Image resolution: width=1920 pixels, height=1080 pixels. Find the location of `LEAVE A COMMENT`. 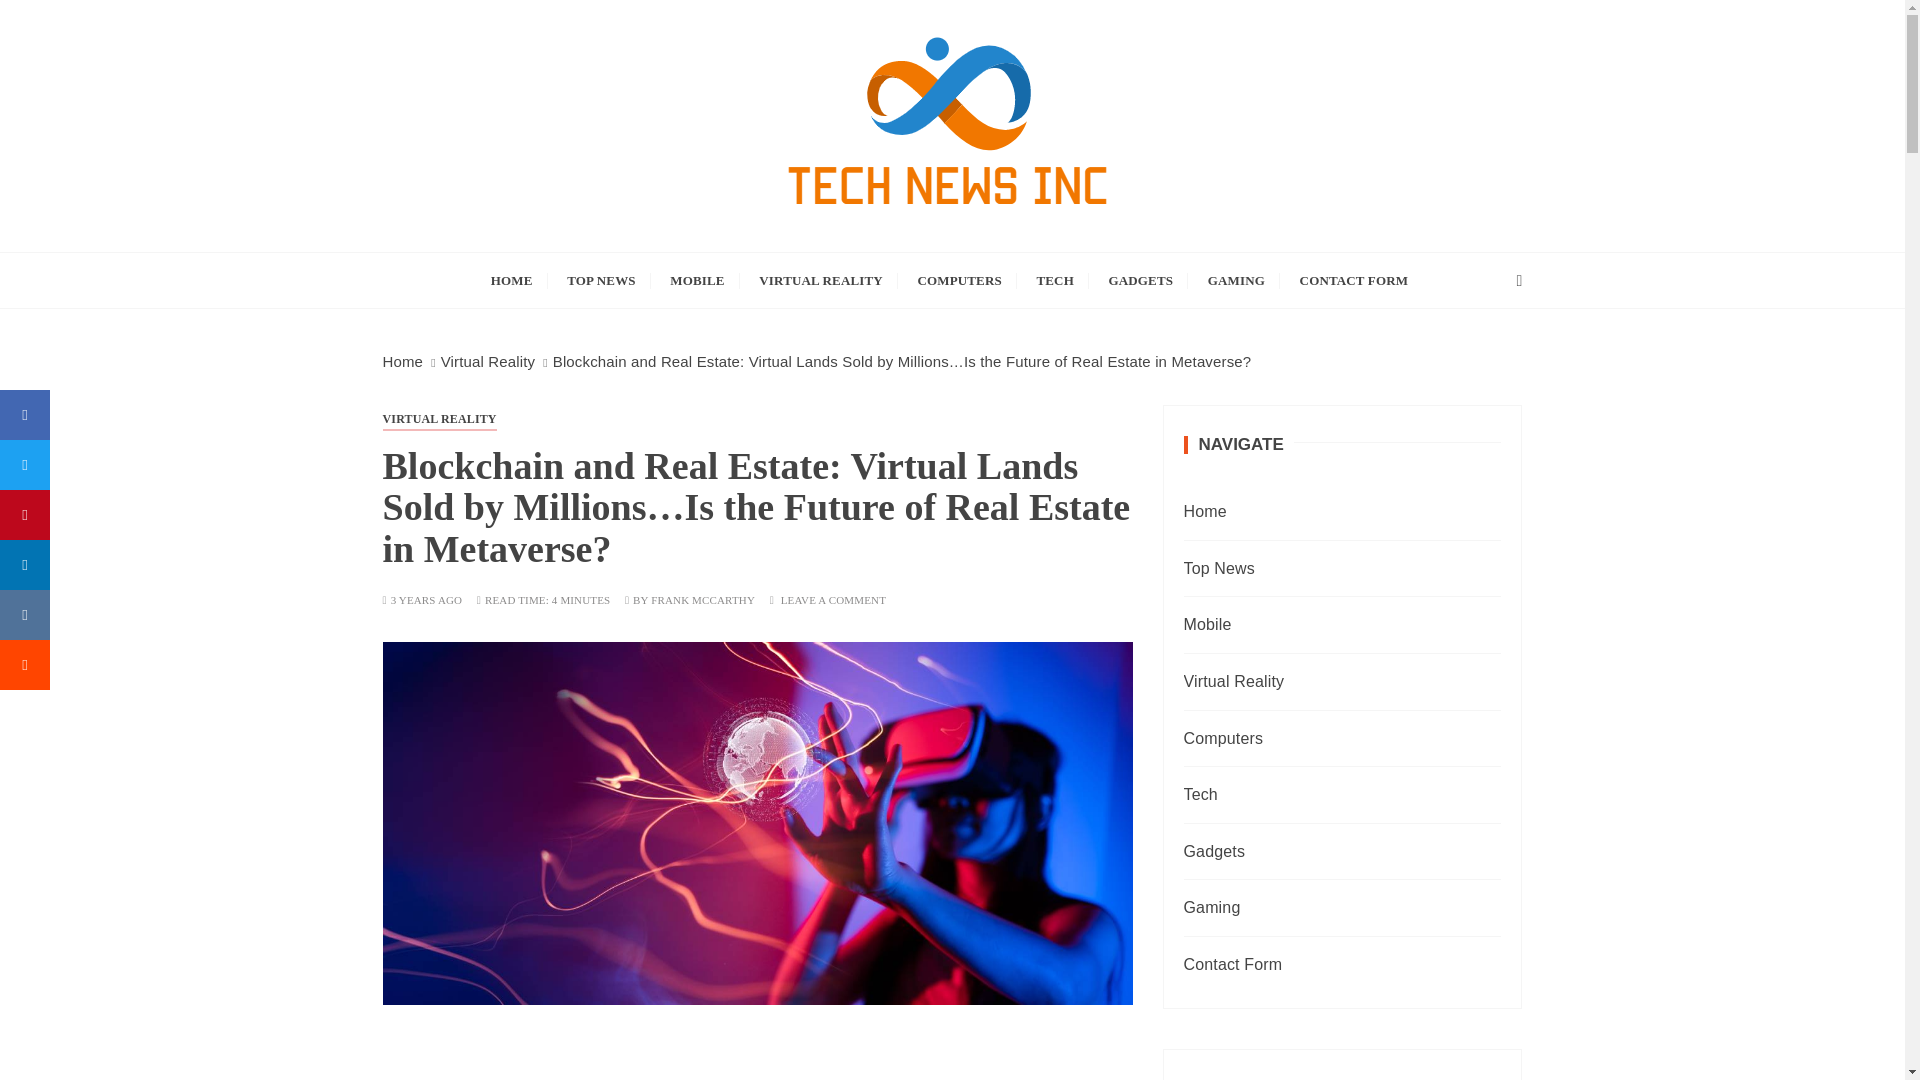

LEAVE A COMMENT is located at coordinates (833, 600).